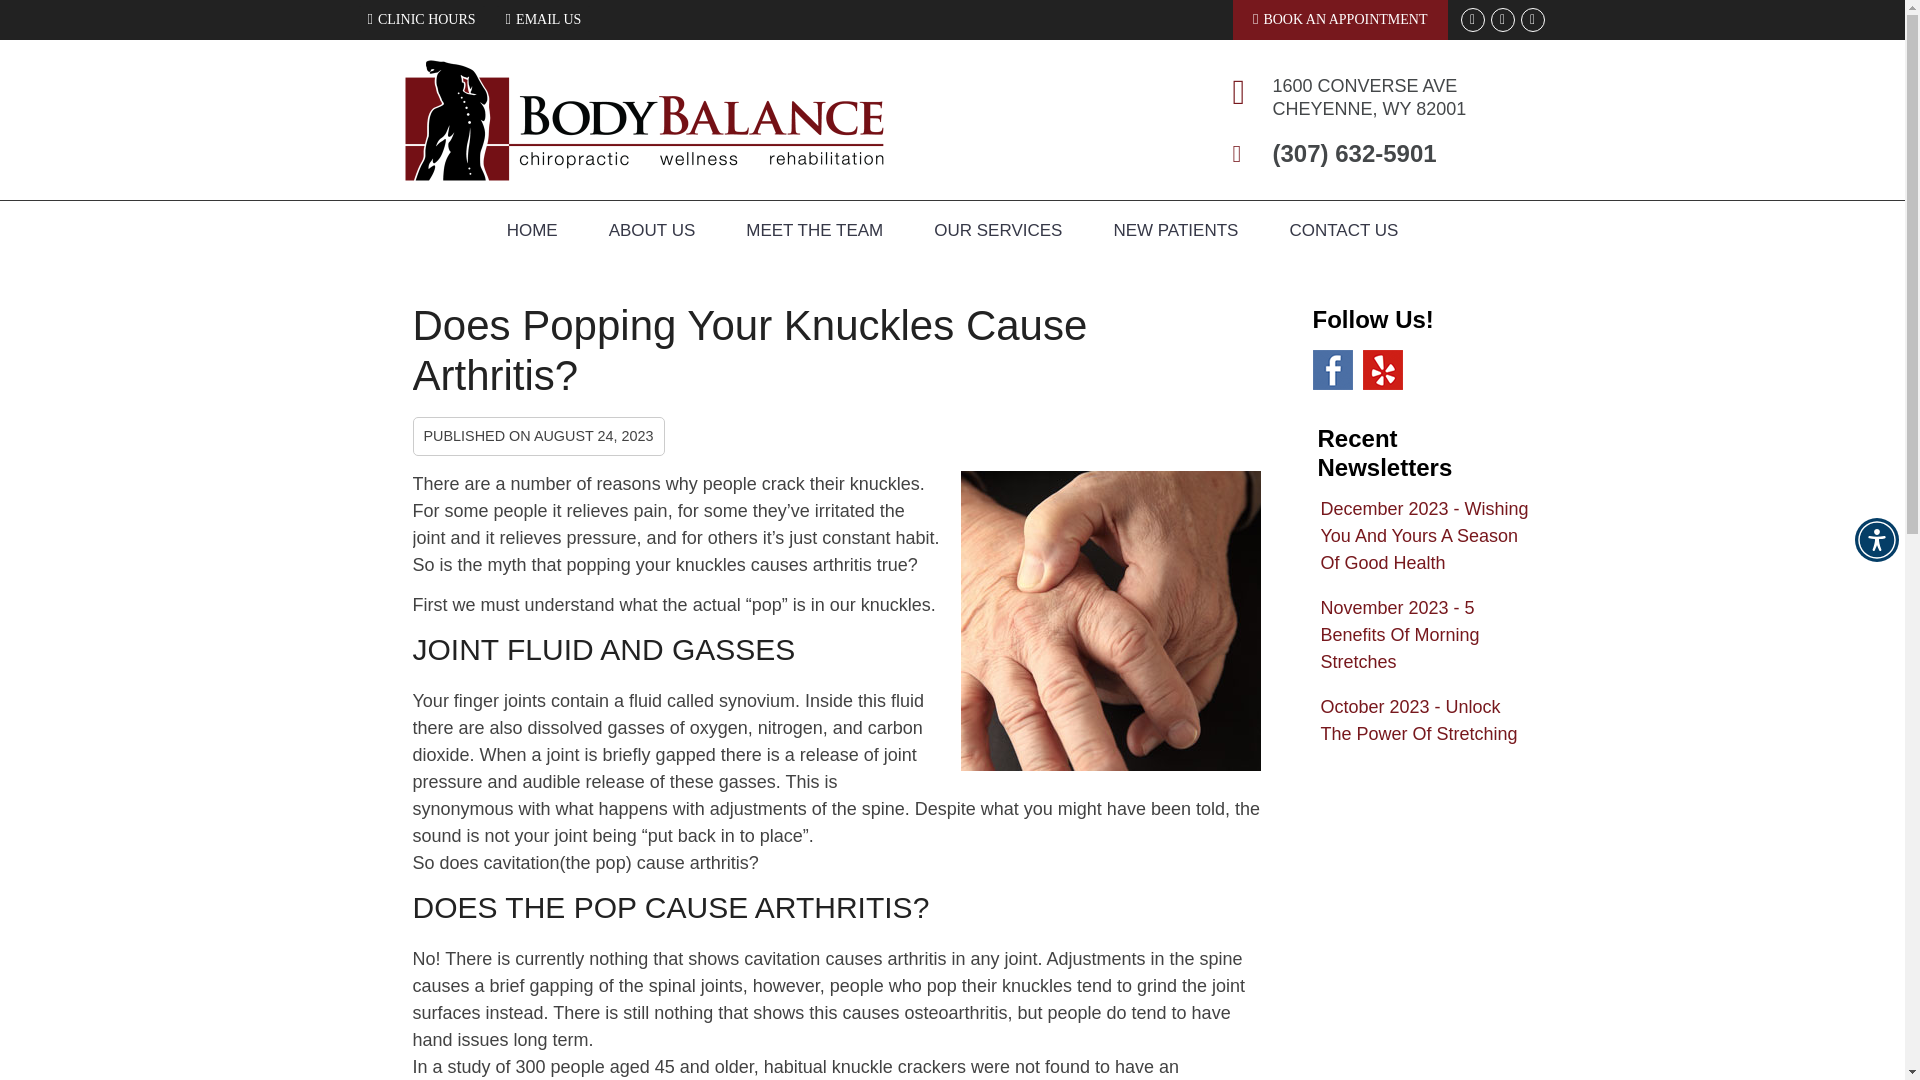 The width and height of the screenshot is (1920, 1080). Describe the element at coordinates (644, 174) in the screenshot. I see `BodyBalance` at that location.